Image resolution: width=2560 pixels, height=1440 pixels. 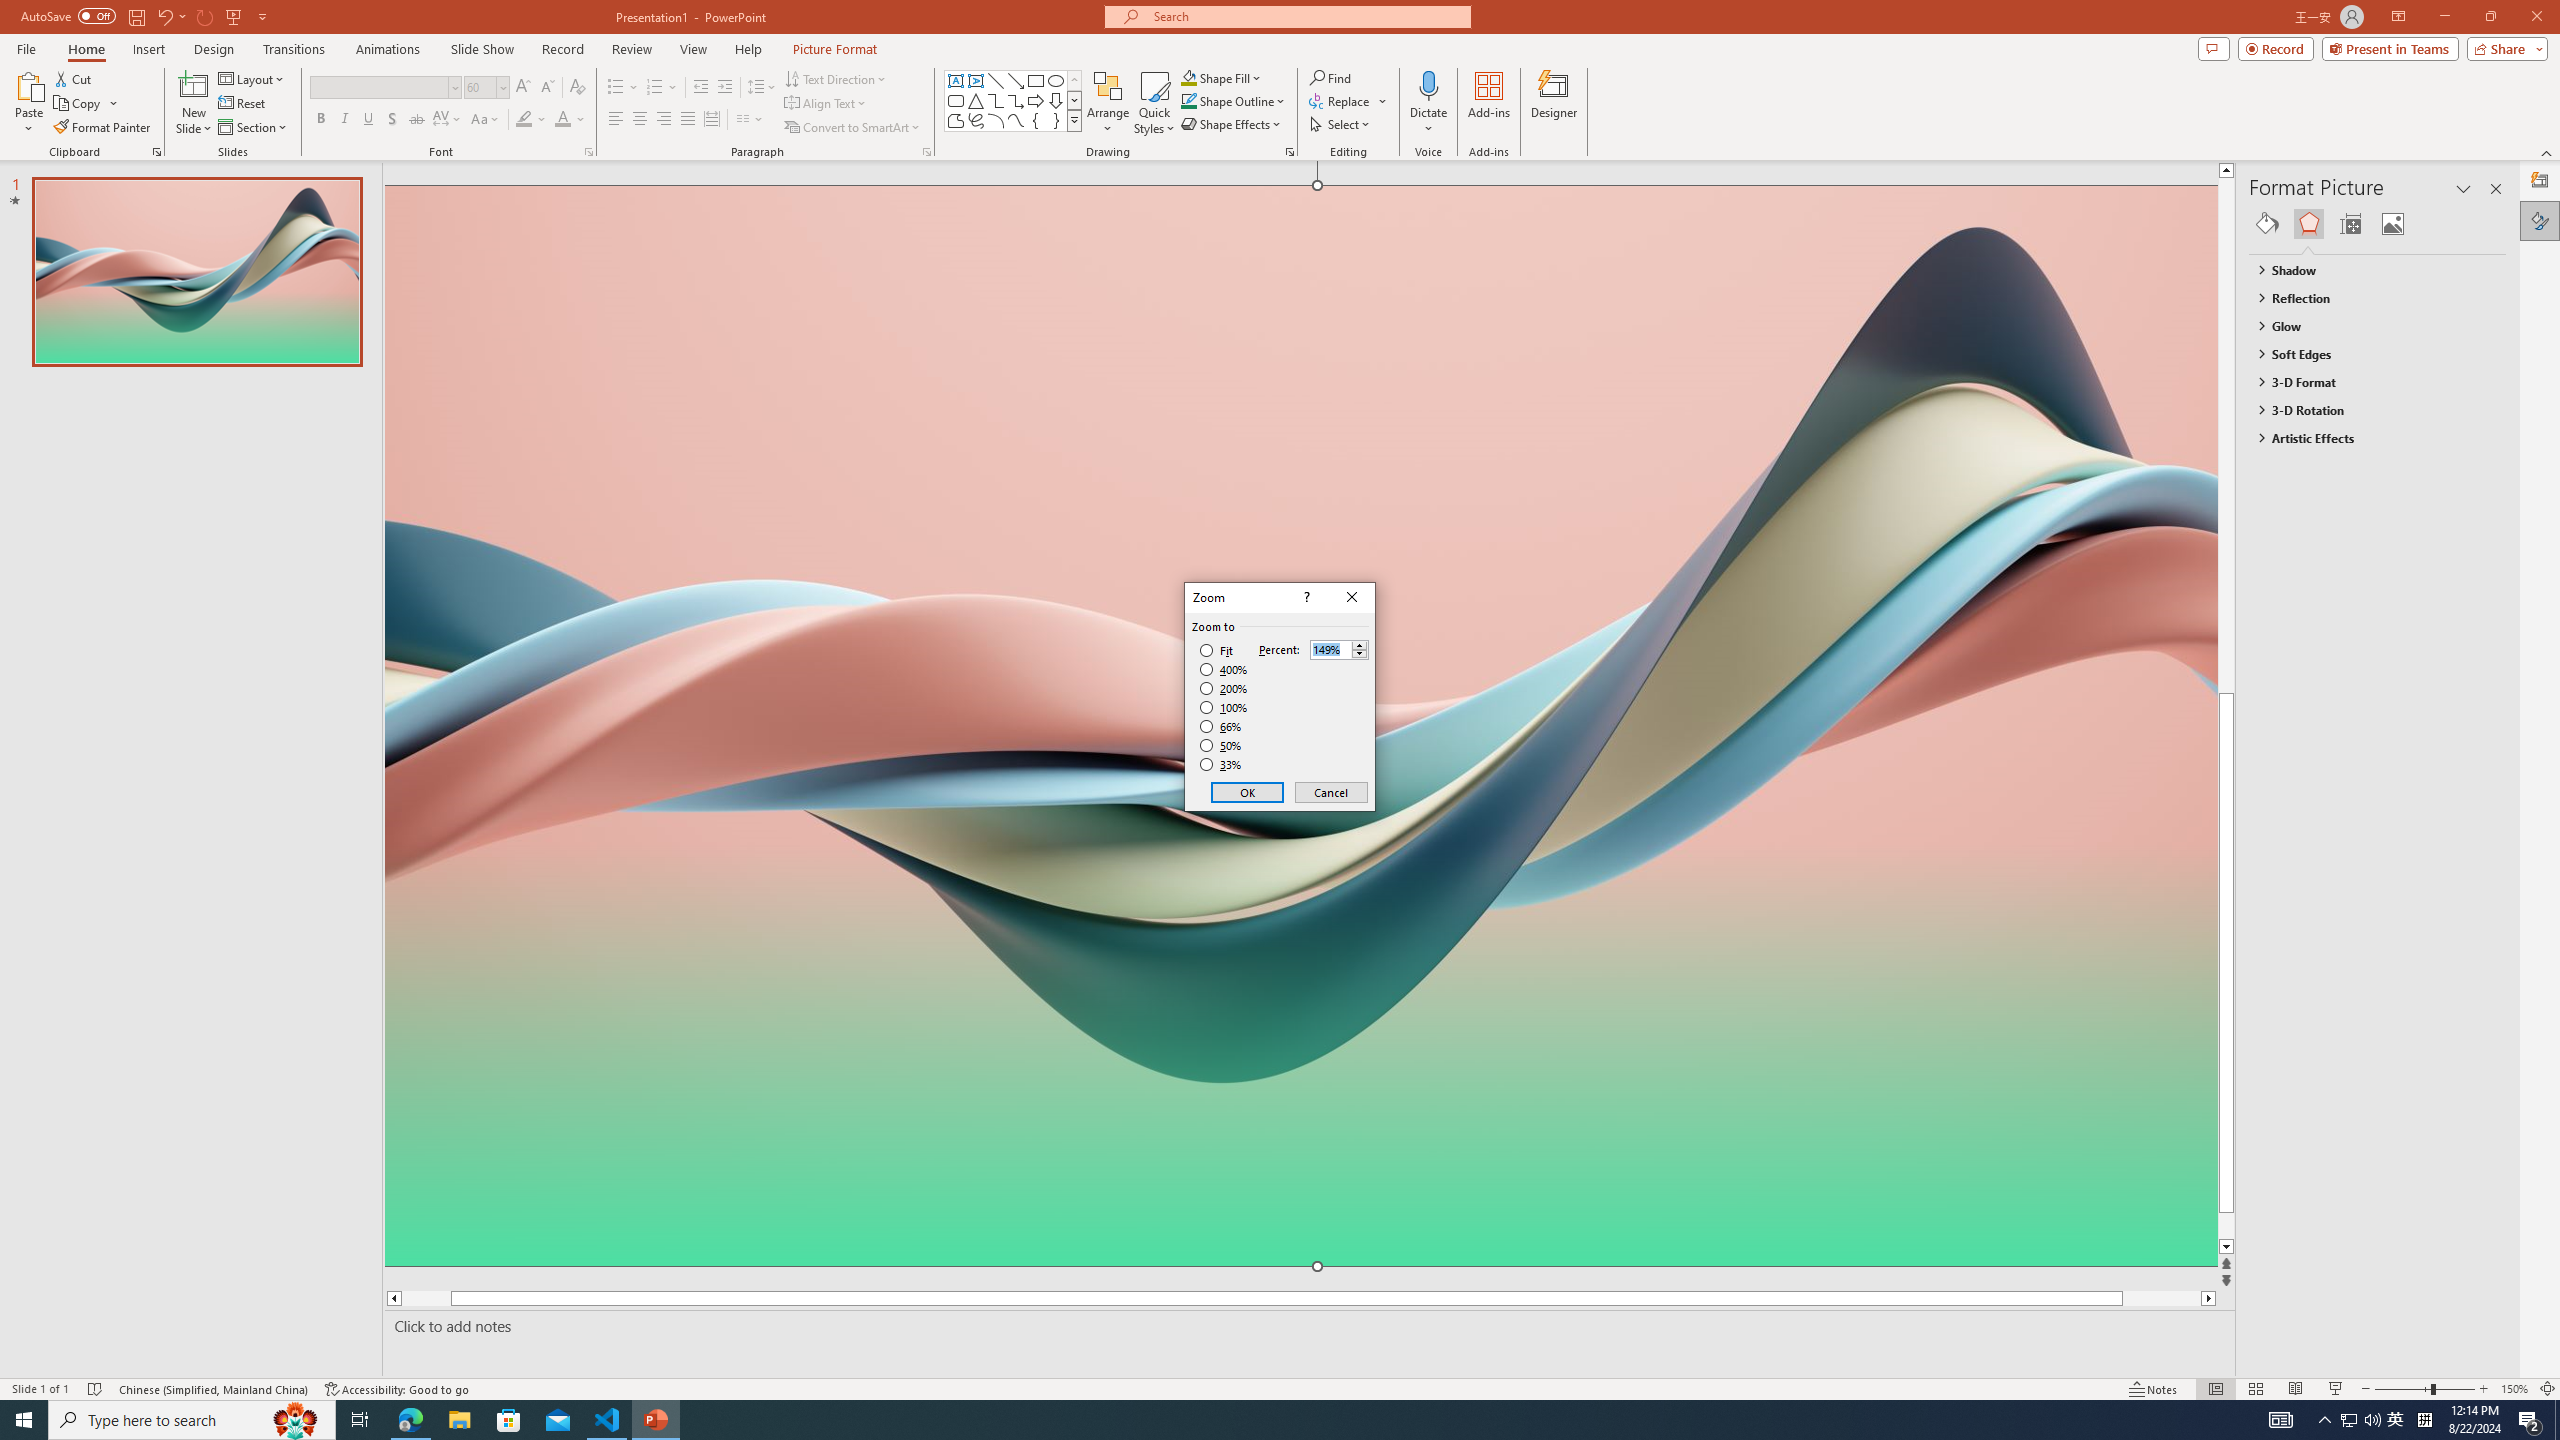 What do you see at coordinates (2368, 438) in the screenshot?
I see `Artistic Effects` at bounding box center [2368, 438].